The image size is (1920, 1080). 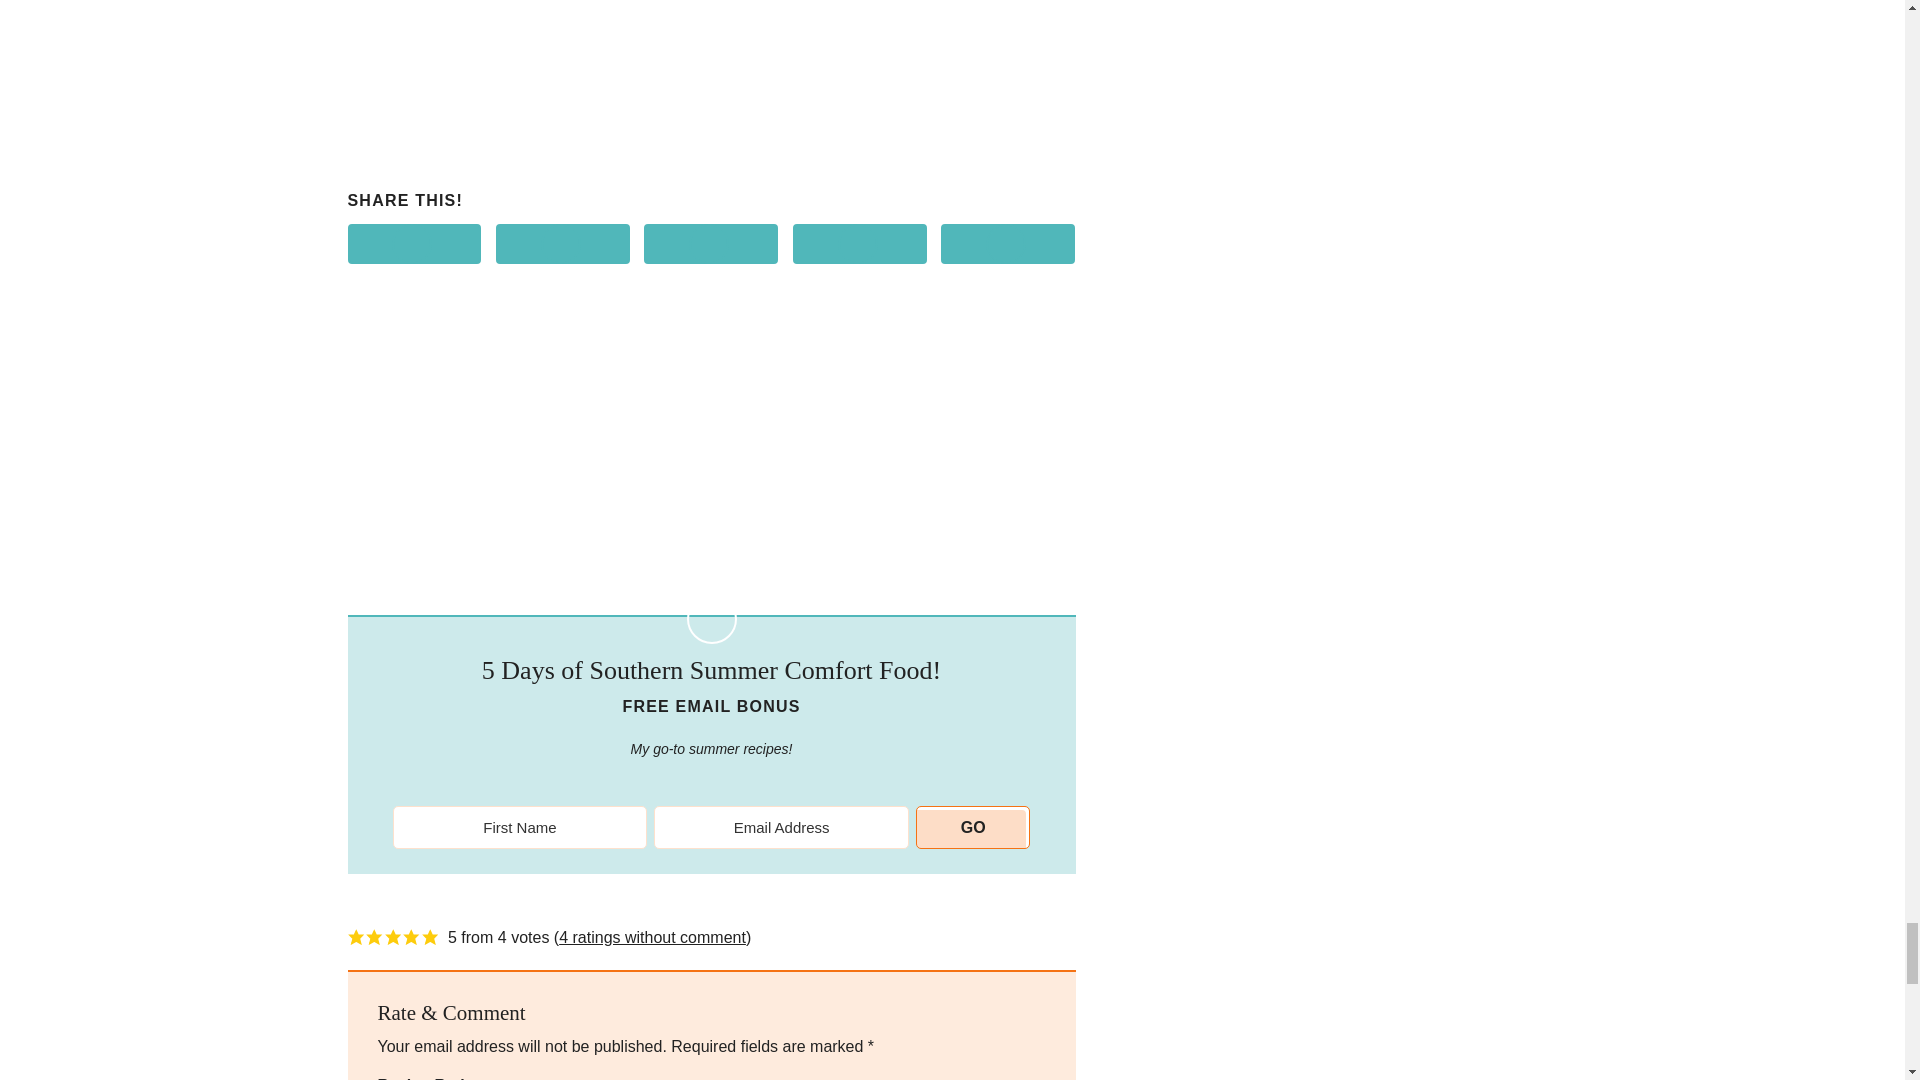 What do you see at coordinates (1008, 243) in the screenshot?
I see `Print this webpage` at bounding box center [1008, 243].